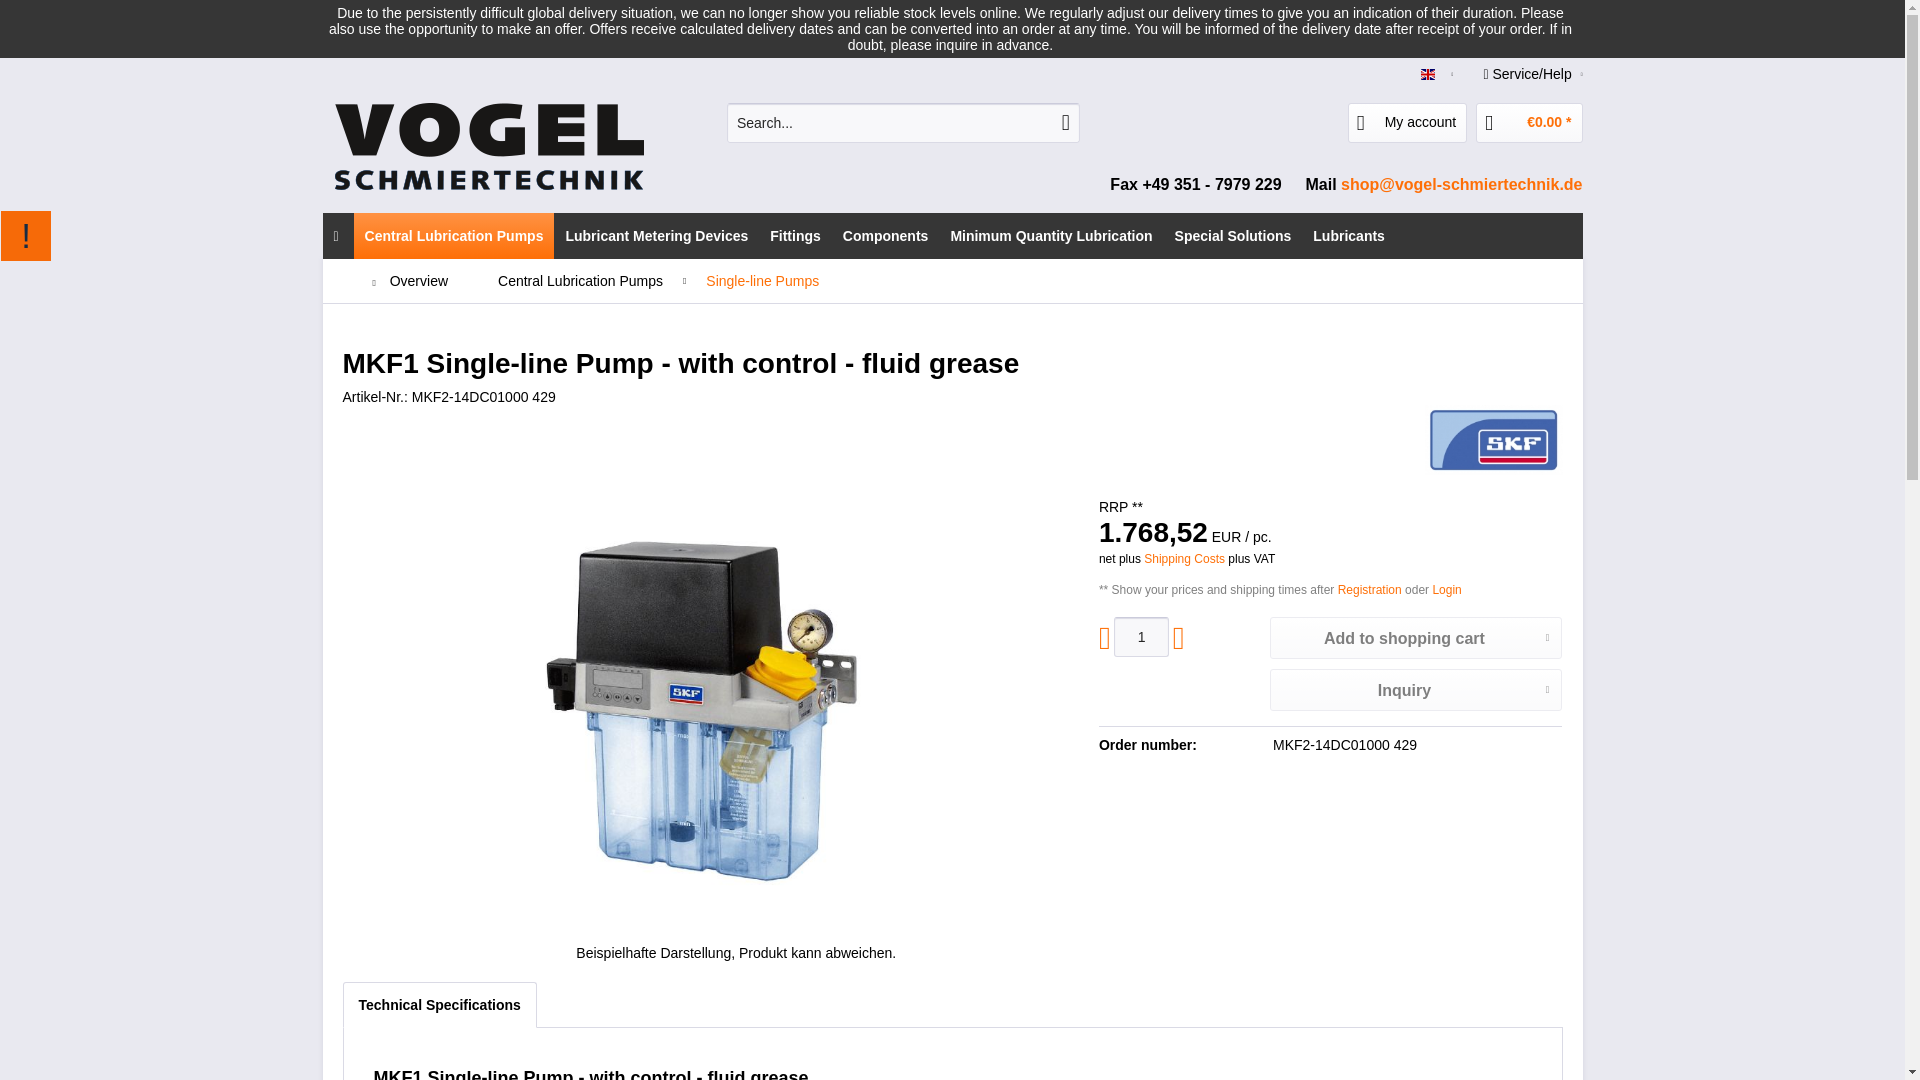 The image size is (1920, 1080). What do you see at coordinates (656, 236) in the screenshot?
I see `Lubricant Metering Devices` at bounding box center [656, 236].